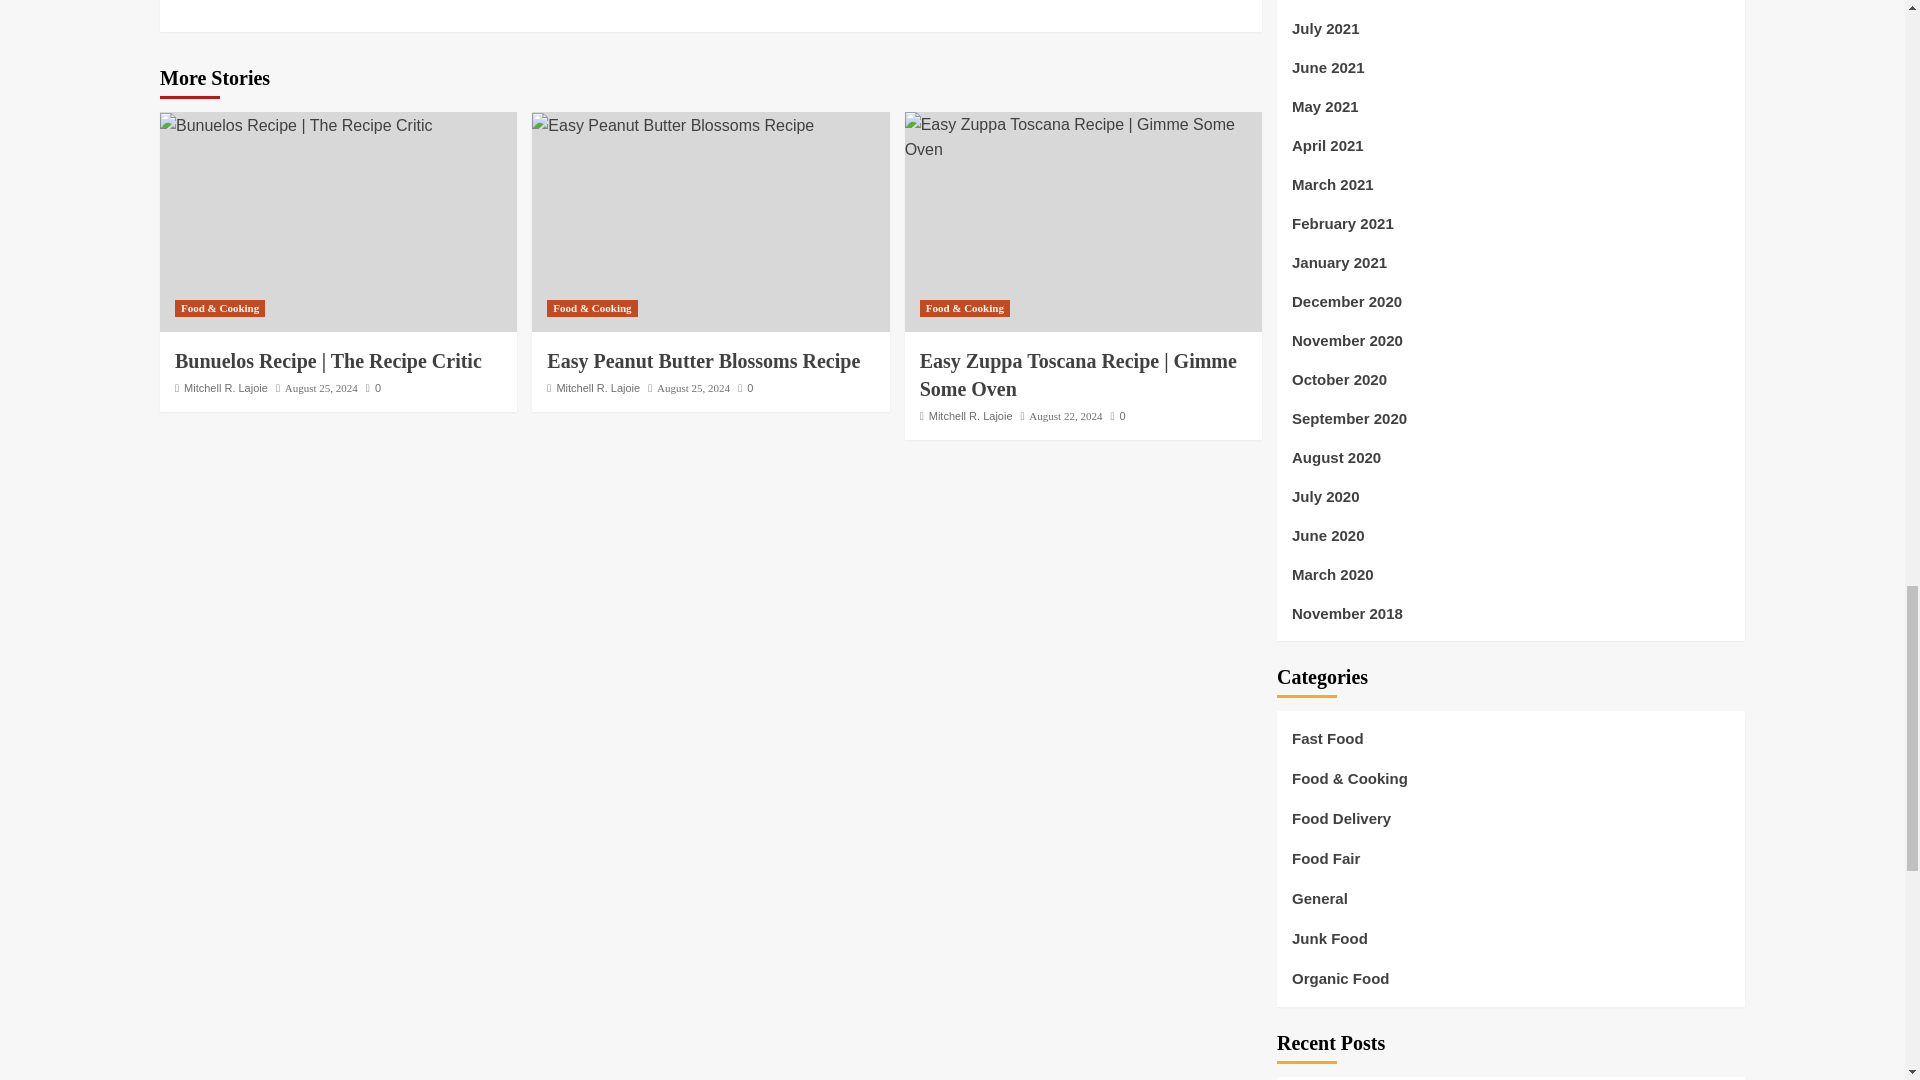  Describe the element at coordinates (320, 388) in the screenshot. I see `August 25, 2024` at that location.